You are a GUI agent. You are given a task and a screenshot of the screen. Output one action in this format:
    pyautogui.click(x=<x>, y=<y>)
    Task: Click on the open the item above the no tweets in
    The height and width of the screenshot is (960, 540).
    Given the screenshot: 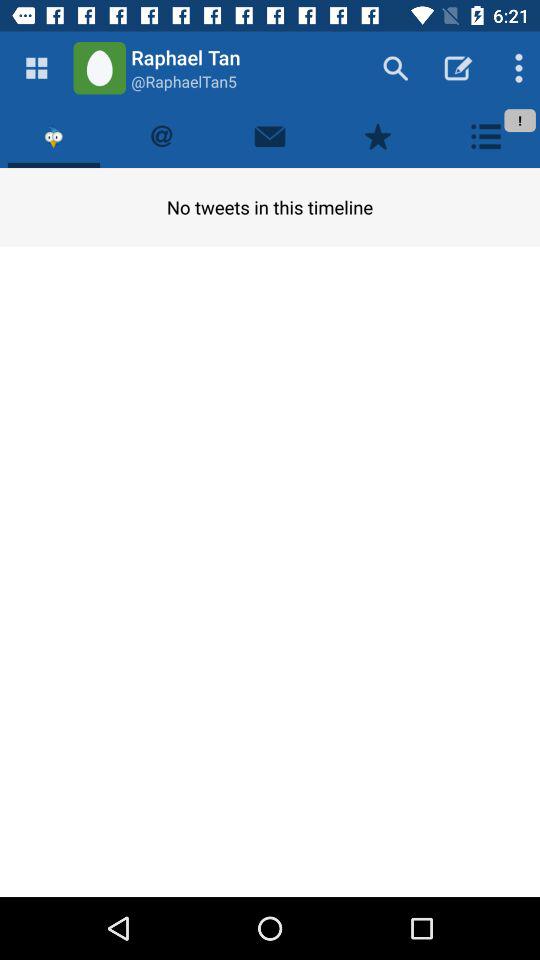 What is the action you would take?
    pyautogui.click(x=378, y=136)
    